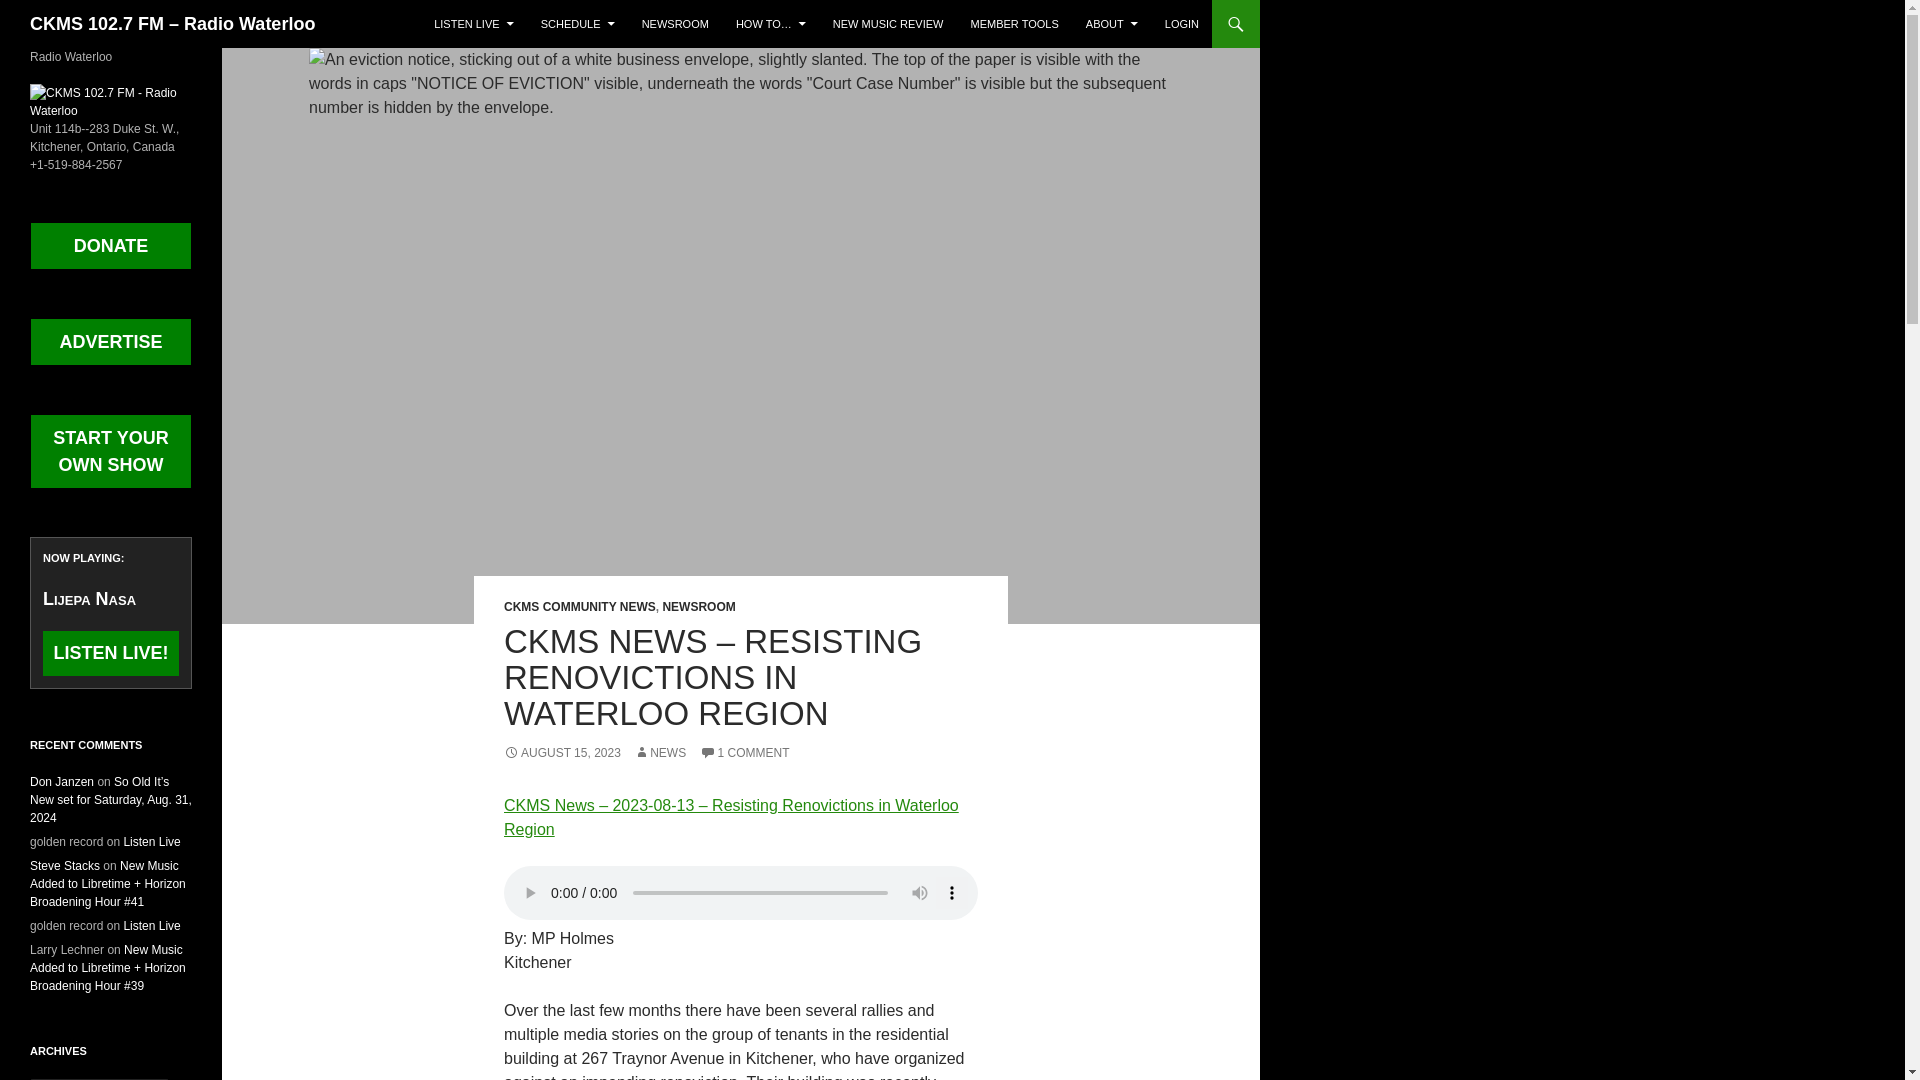 The width and height of the screenshot is (1920, 1080). What do you see at coordinates (111, 100) in the screenshot?
I see `CKMS 102.7 FM - Radio Waterloo` at bounding box center [111, 100].